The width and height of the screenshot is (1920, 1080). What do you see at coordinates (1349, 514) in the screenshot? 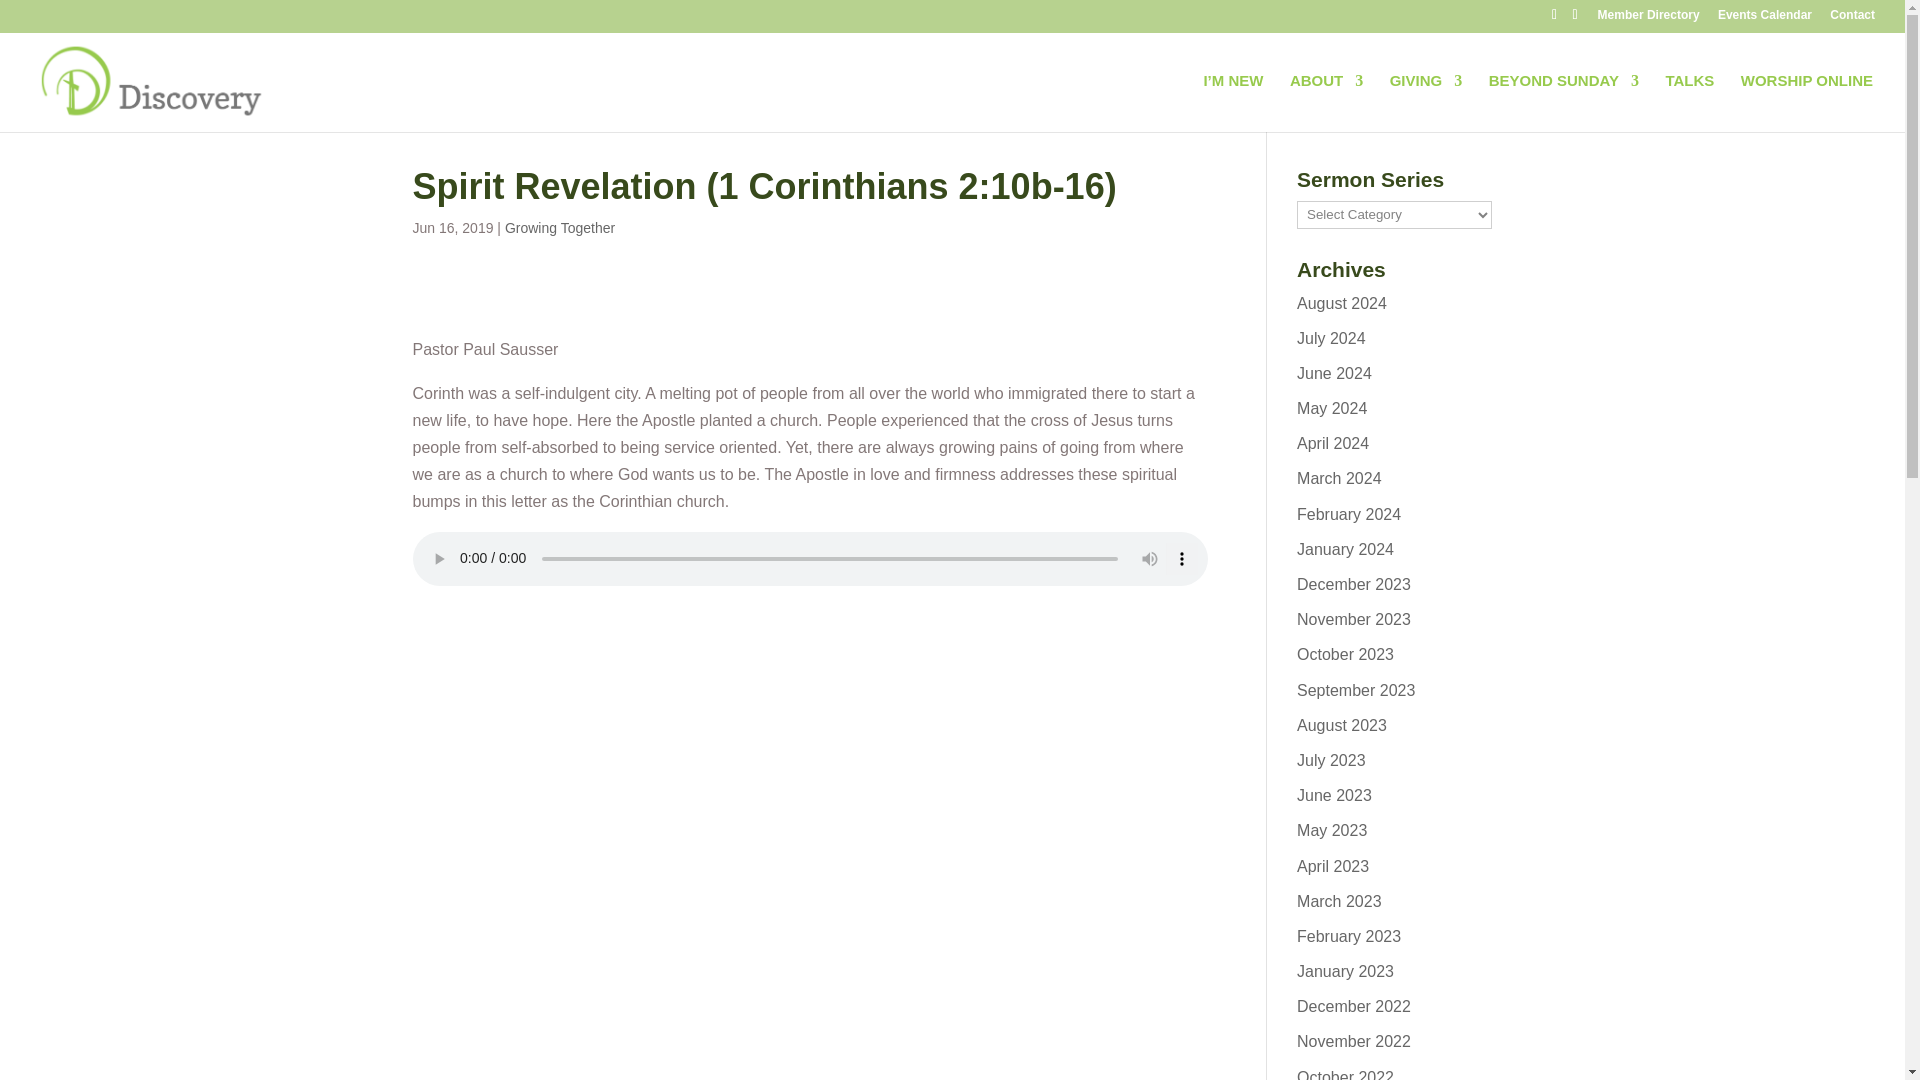
I see `February 2024` at bounding box center [1349, 514].